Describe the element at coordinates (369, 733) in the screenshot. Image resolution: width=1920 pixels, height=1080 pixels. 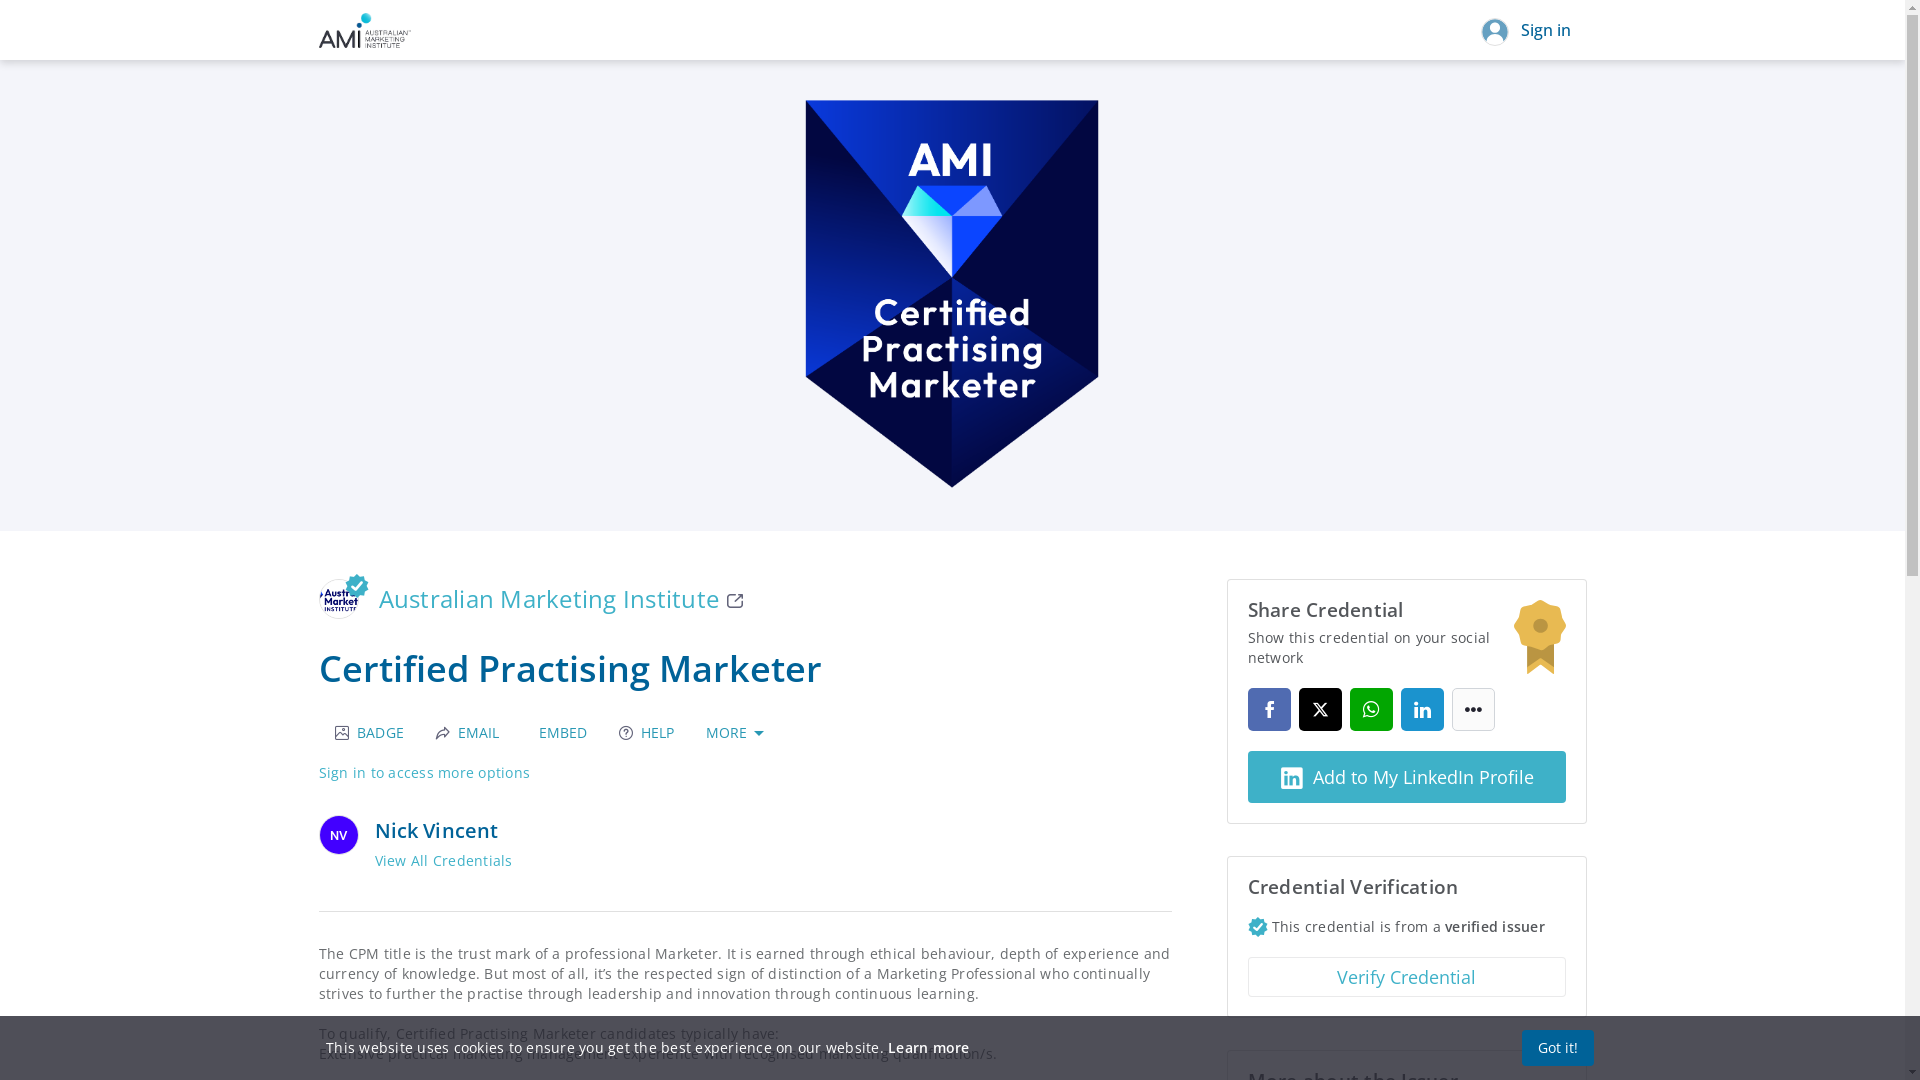
I see `BADGE` at that location.